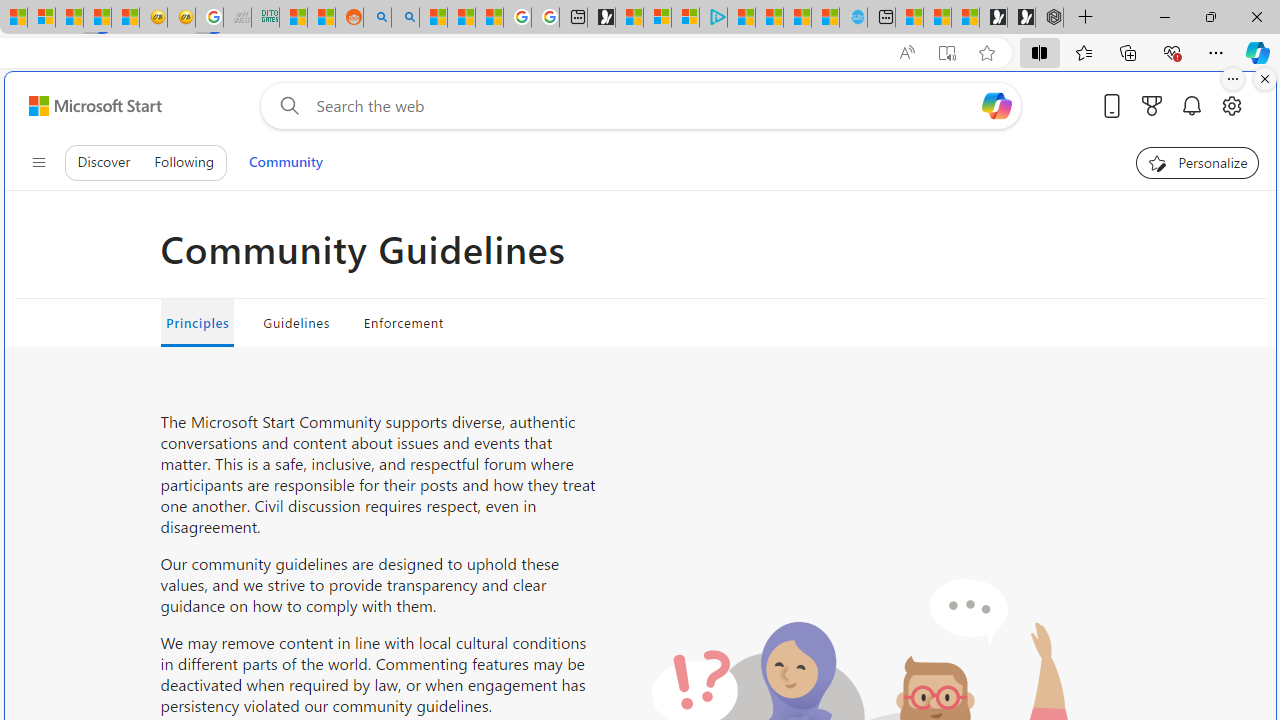 Image resolution: width=1280 pixels, height=720 pixels. Describe the element at coordinates (1192, 105) in the screenshot. I see `Notifications` at that location.